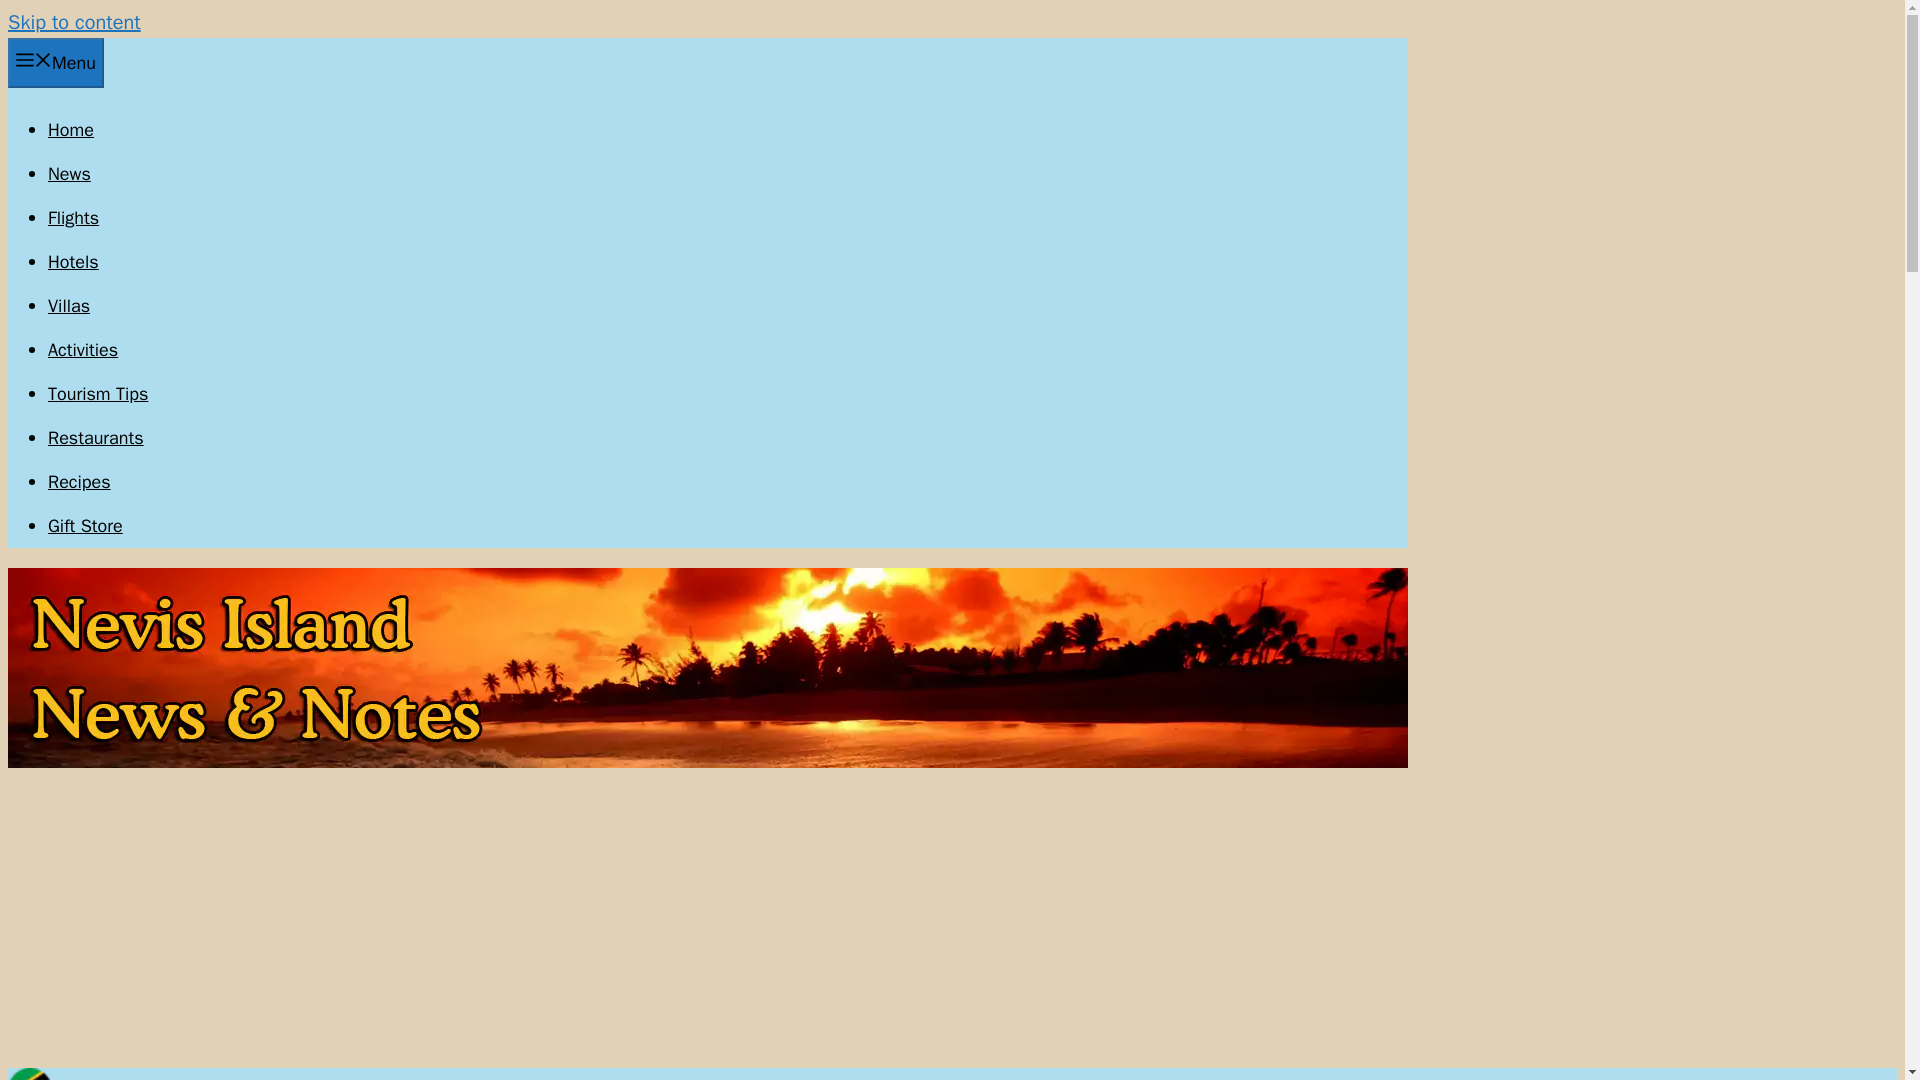 This screenshot has width=1920, height=1080. I want to click on Nevis News, so click(69, 174).